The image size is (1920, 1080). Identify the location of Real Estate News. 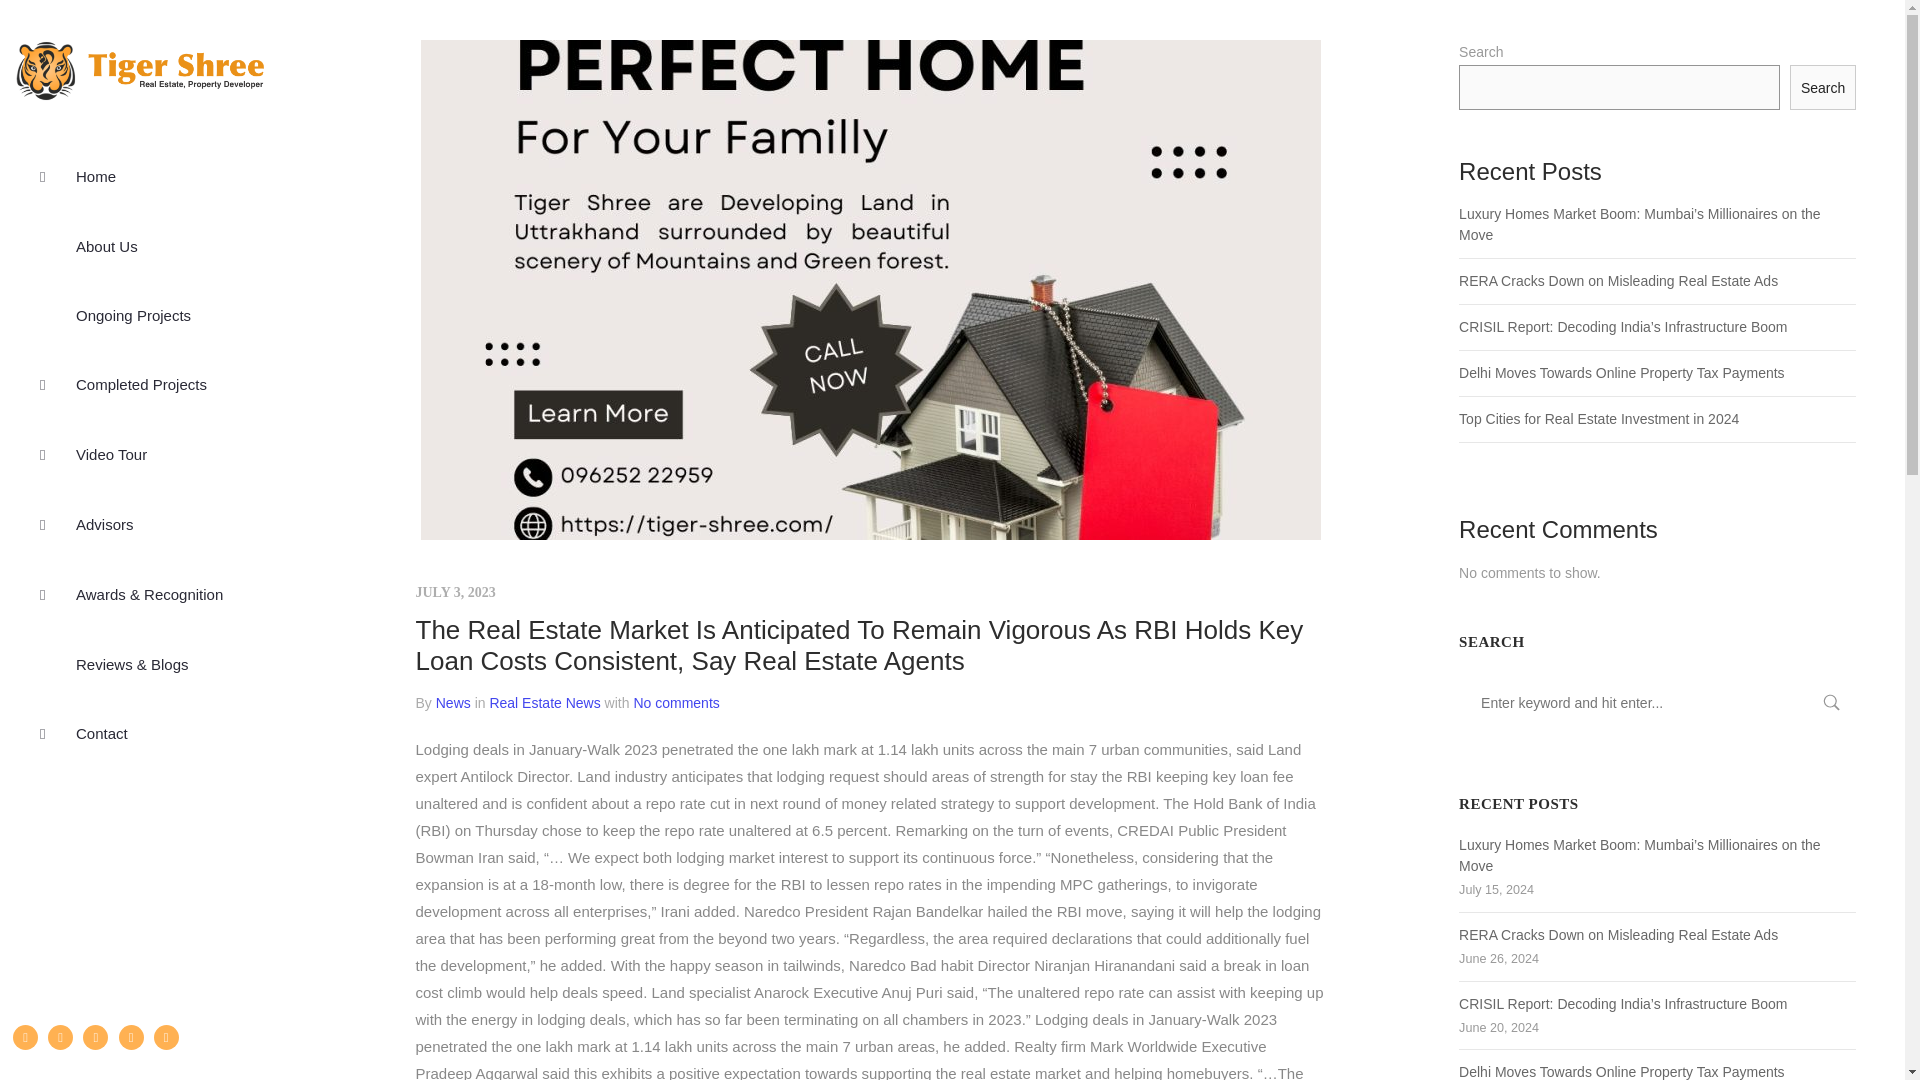
(544, 702).